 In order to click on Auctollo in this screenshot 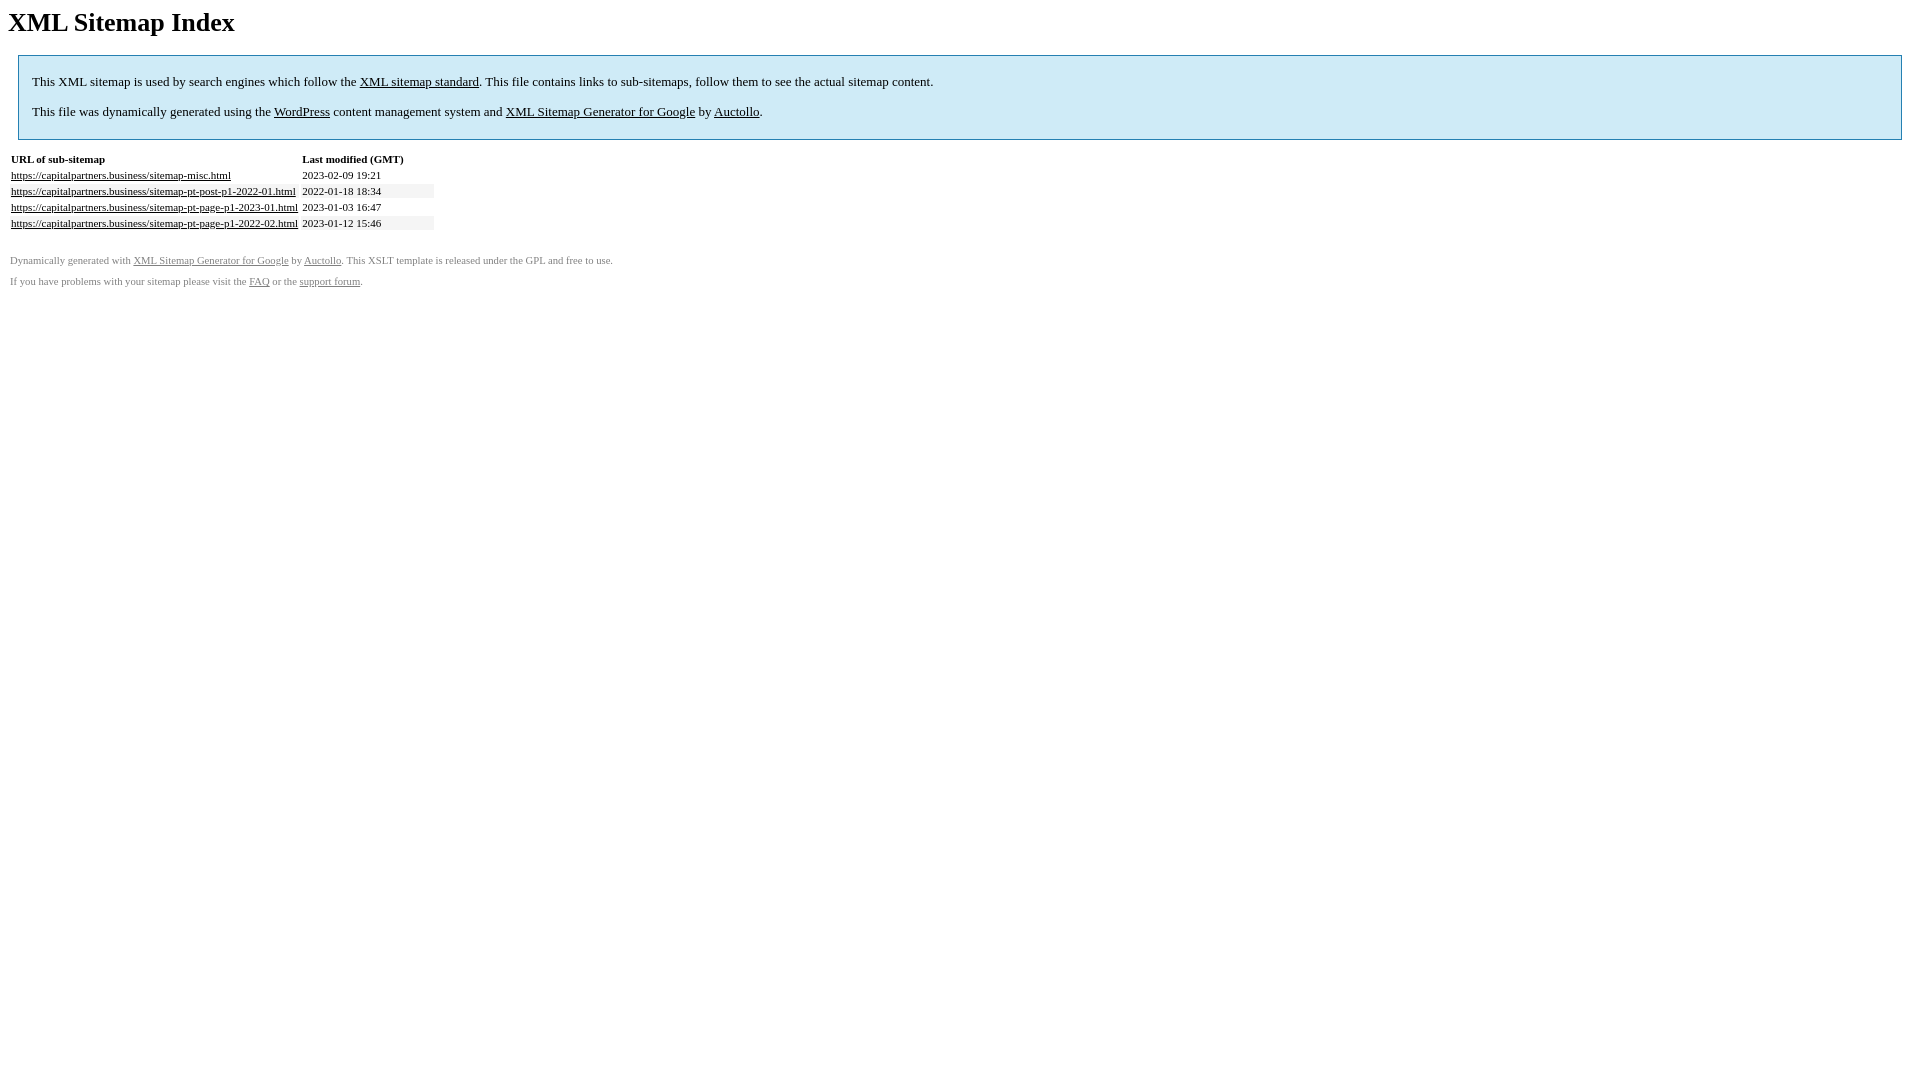, I will do `click(737, 112)`.